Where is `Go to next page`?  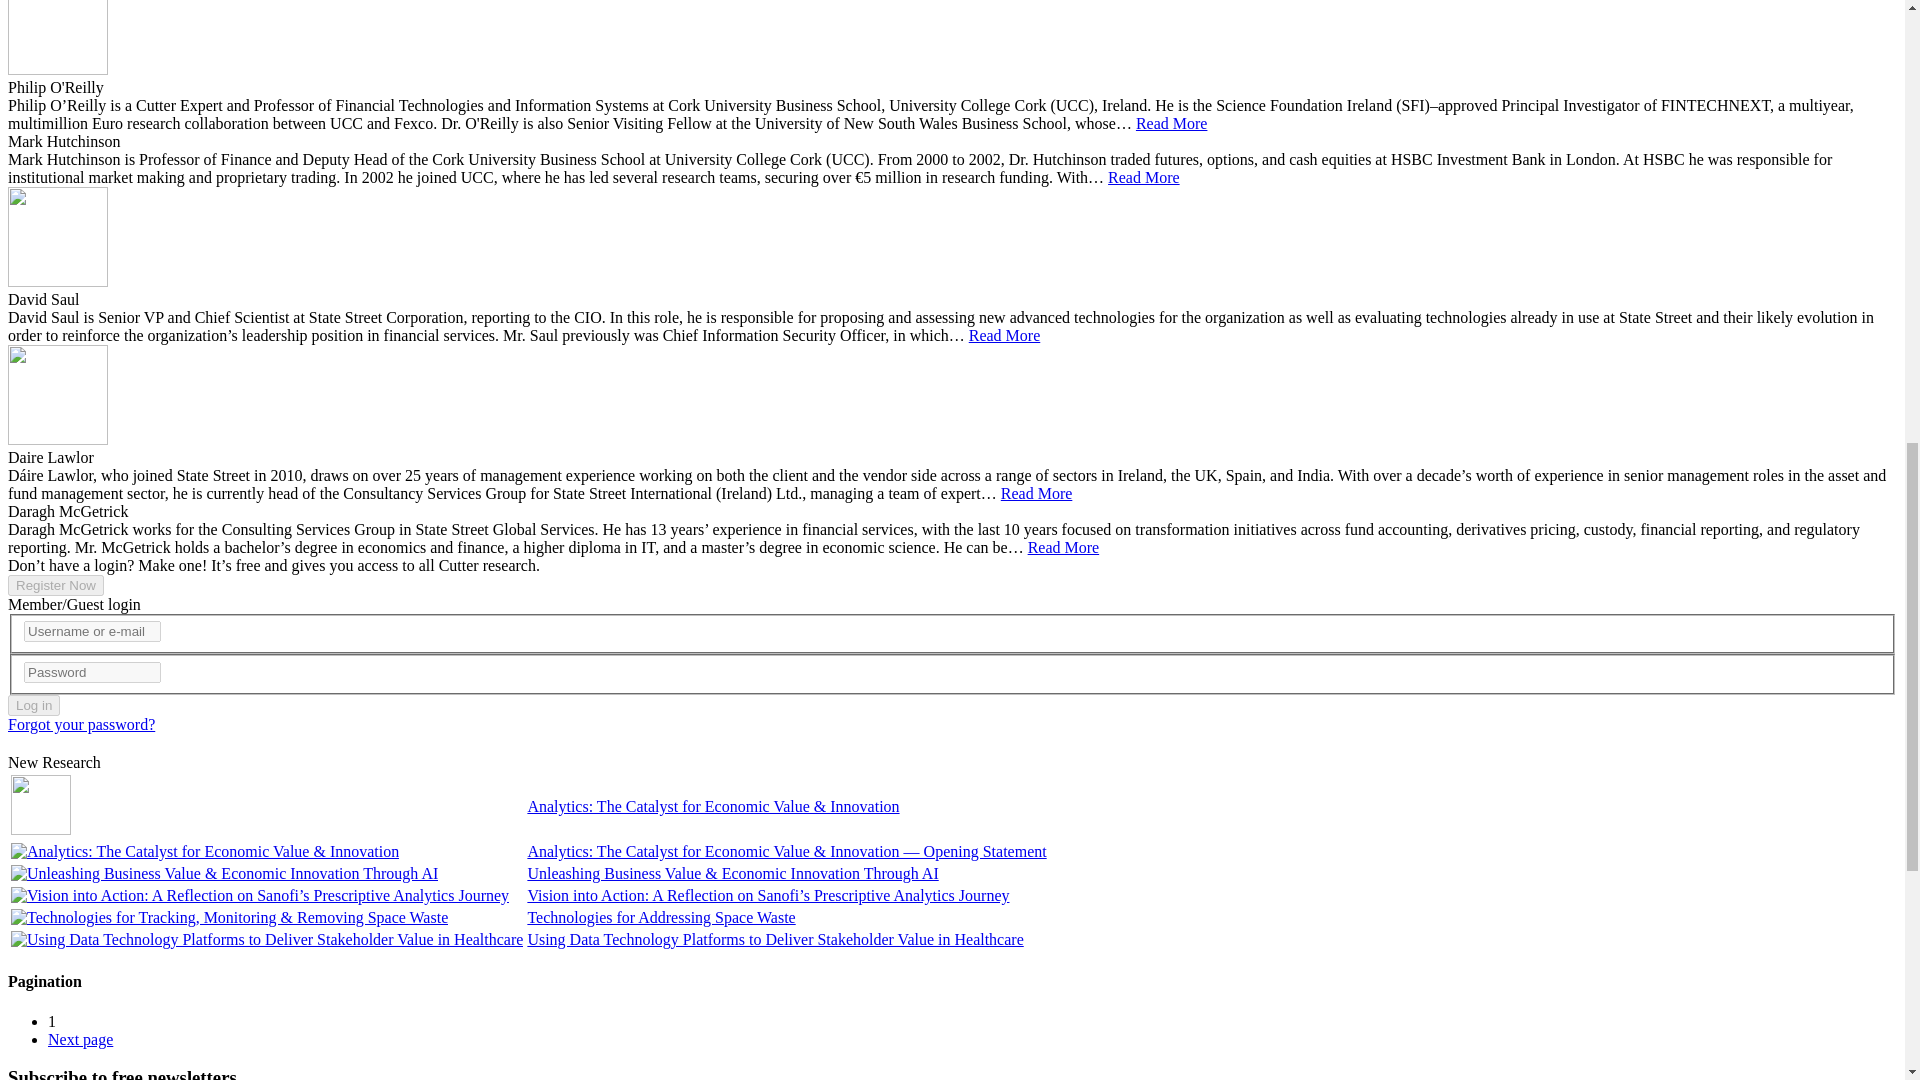 Go to next page is located at coordinates (80, 1039).